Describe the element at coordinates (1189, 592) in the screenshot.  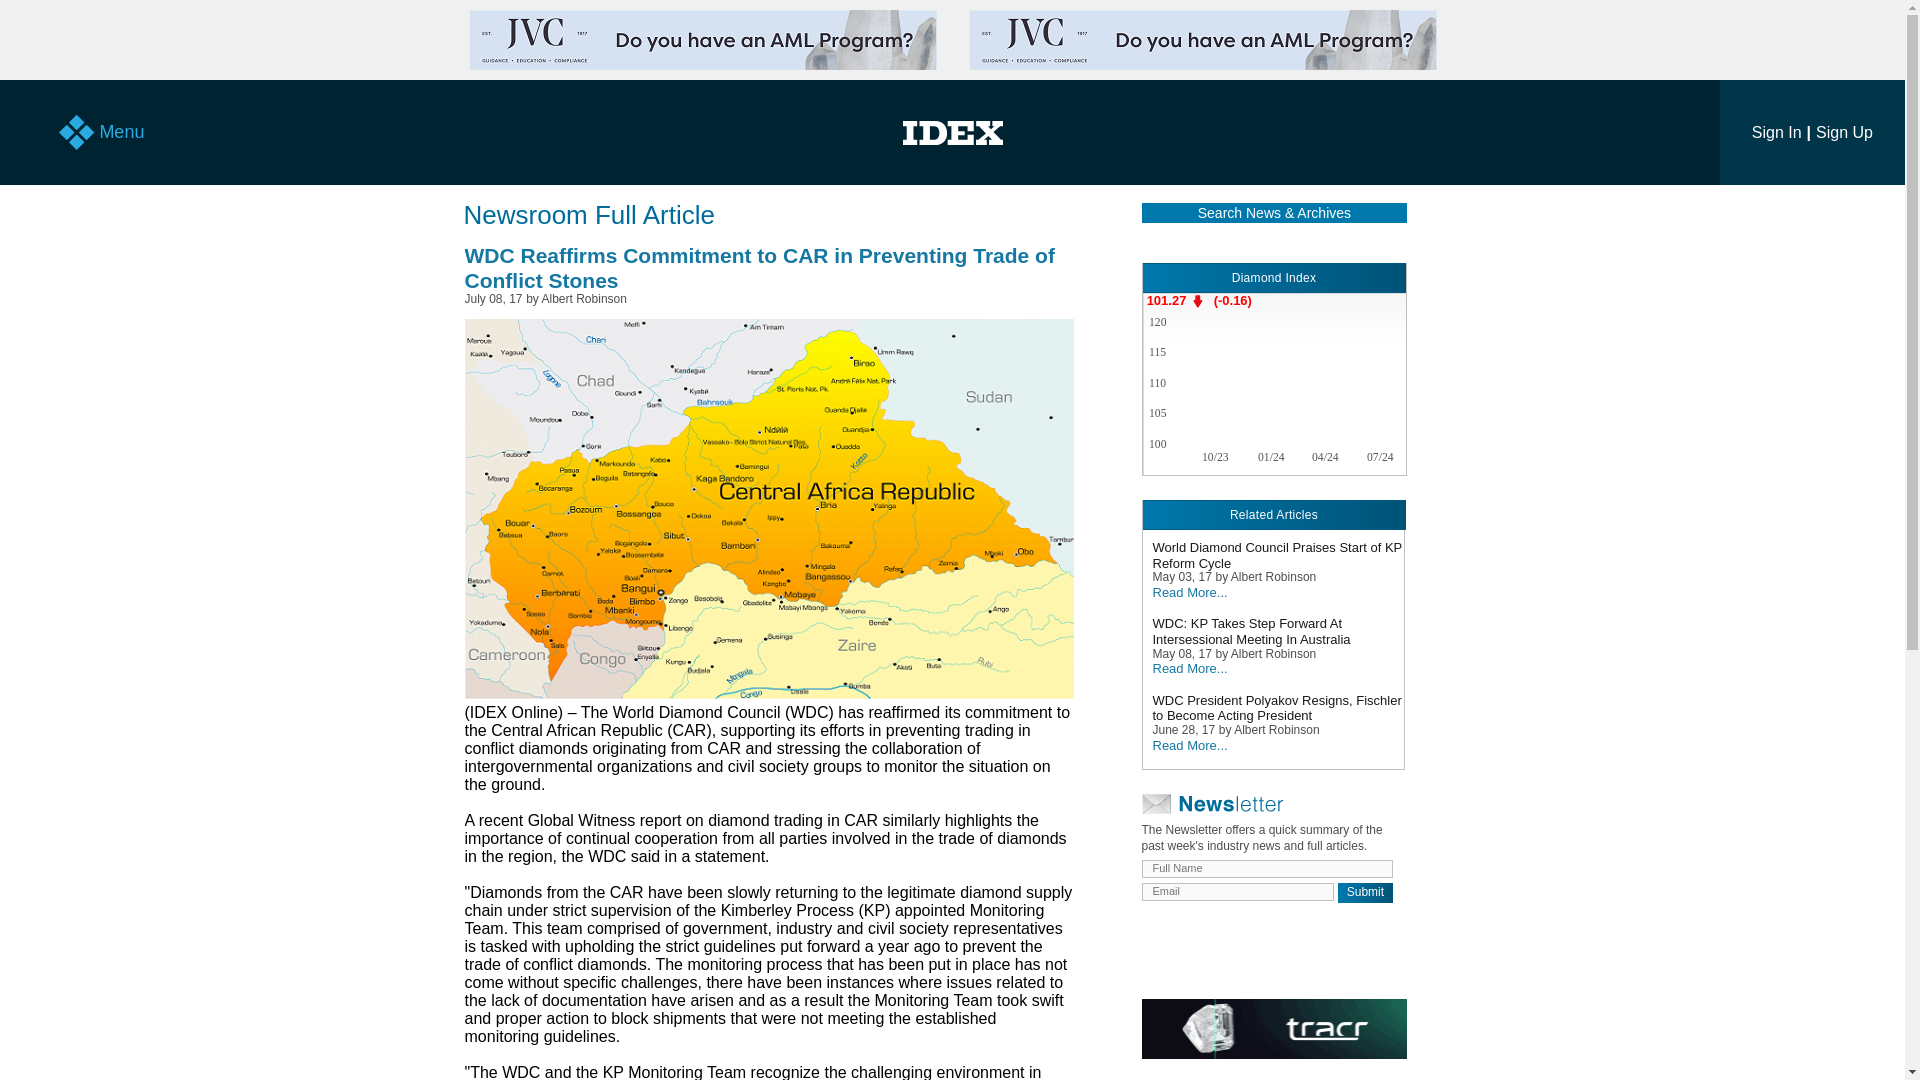
I see `Read More...` at that location.